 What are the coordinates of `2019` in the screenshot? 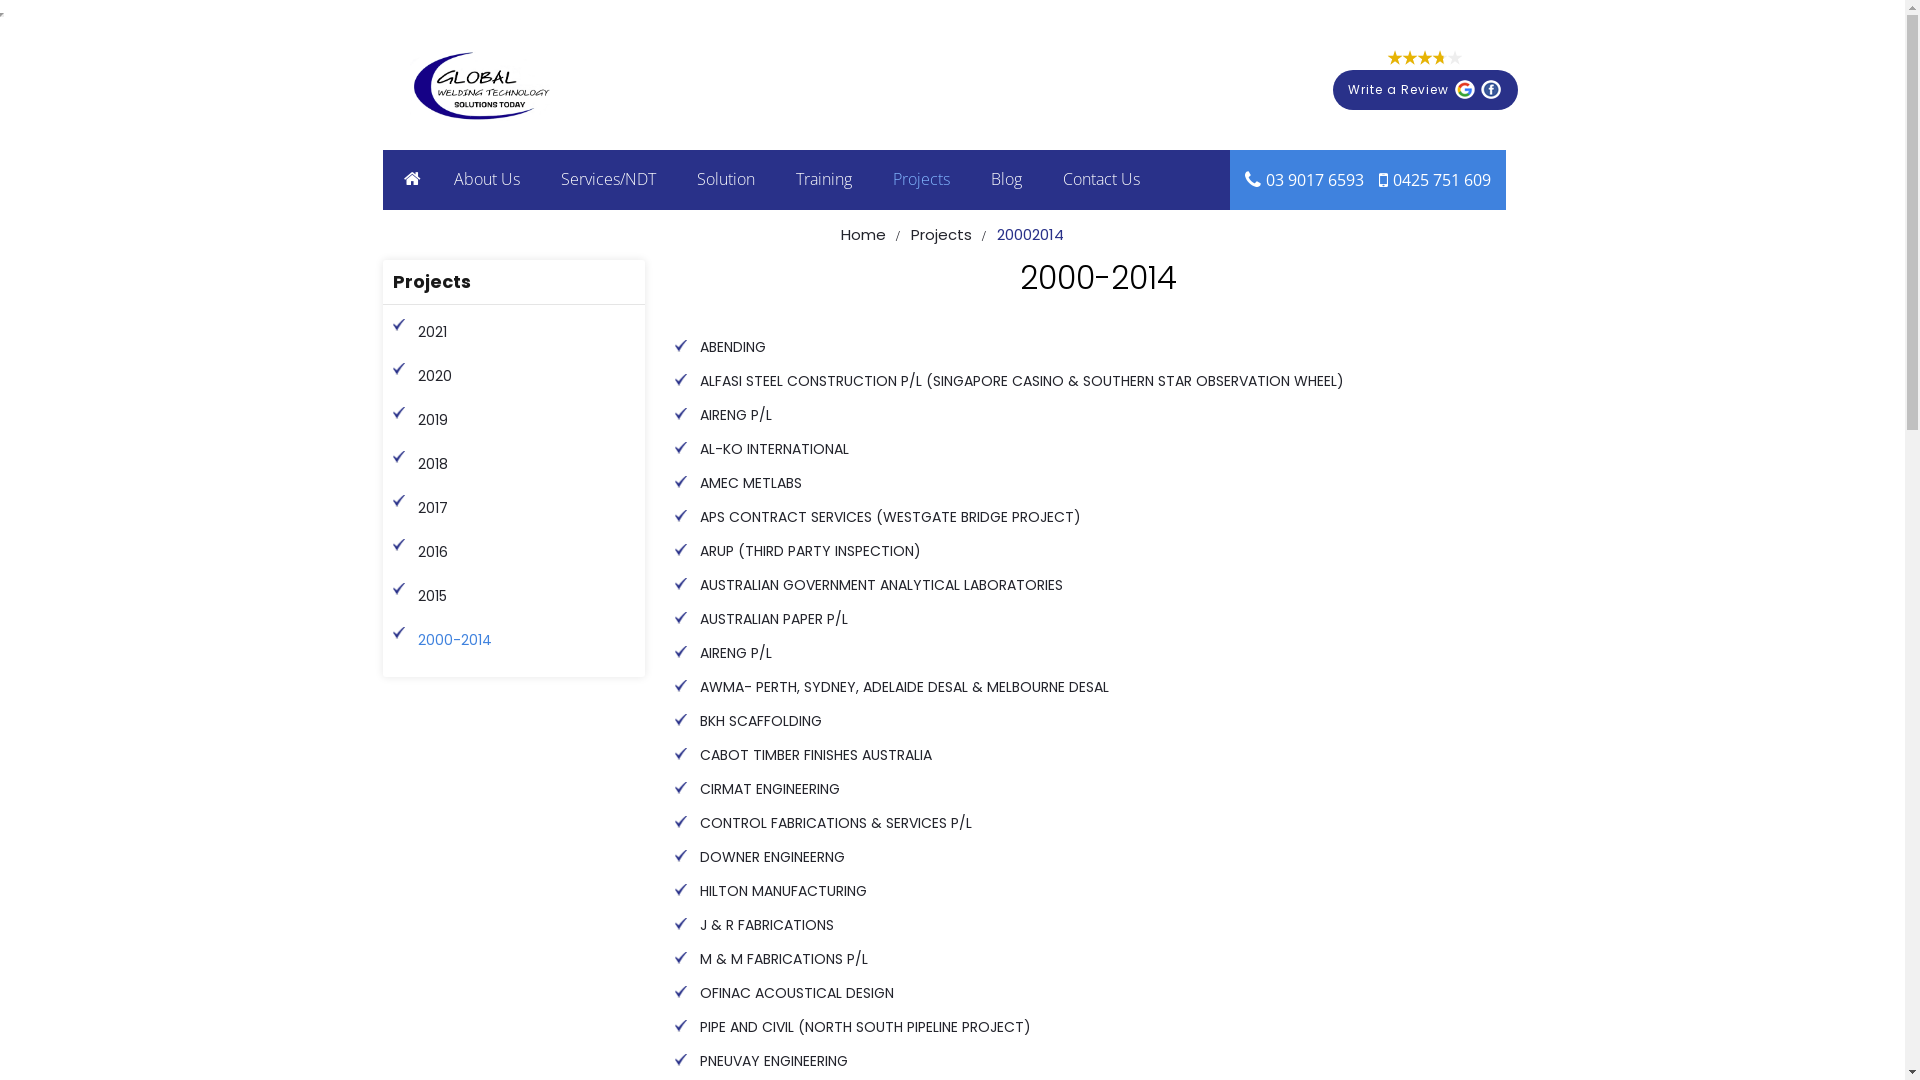 It's located at (527, 420).